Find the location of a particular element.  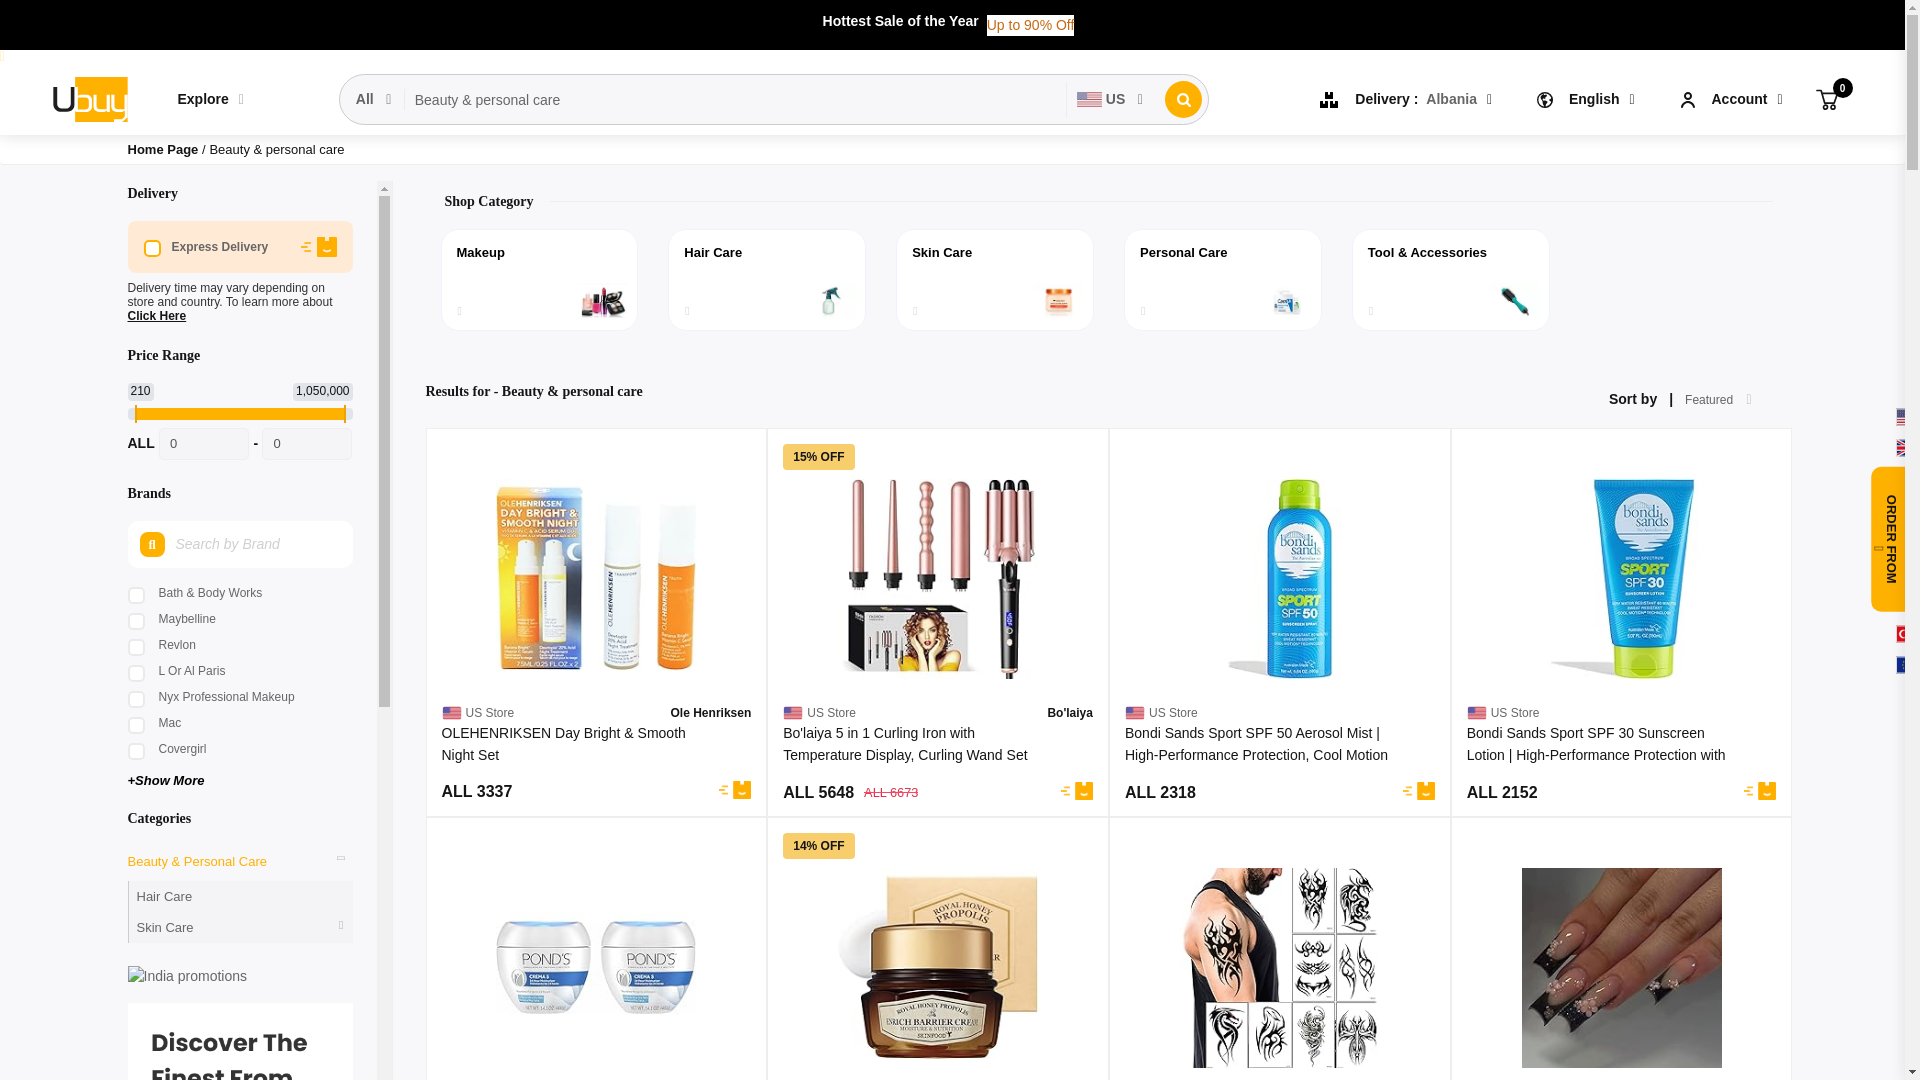

0 is located at coordinates (306, 444).